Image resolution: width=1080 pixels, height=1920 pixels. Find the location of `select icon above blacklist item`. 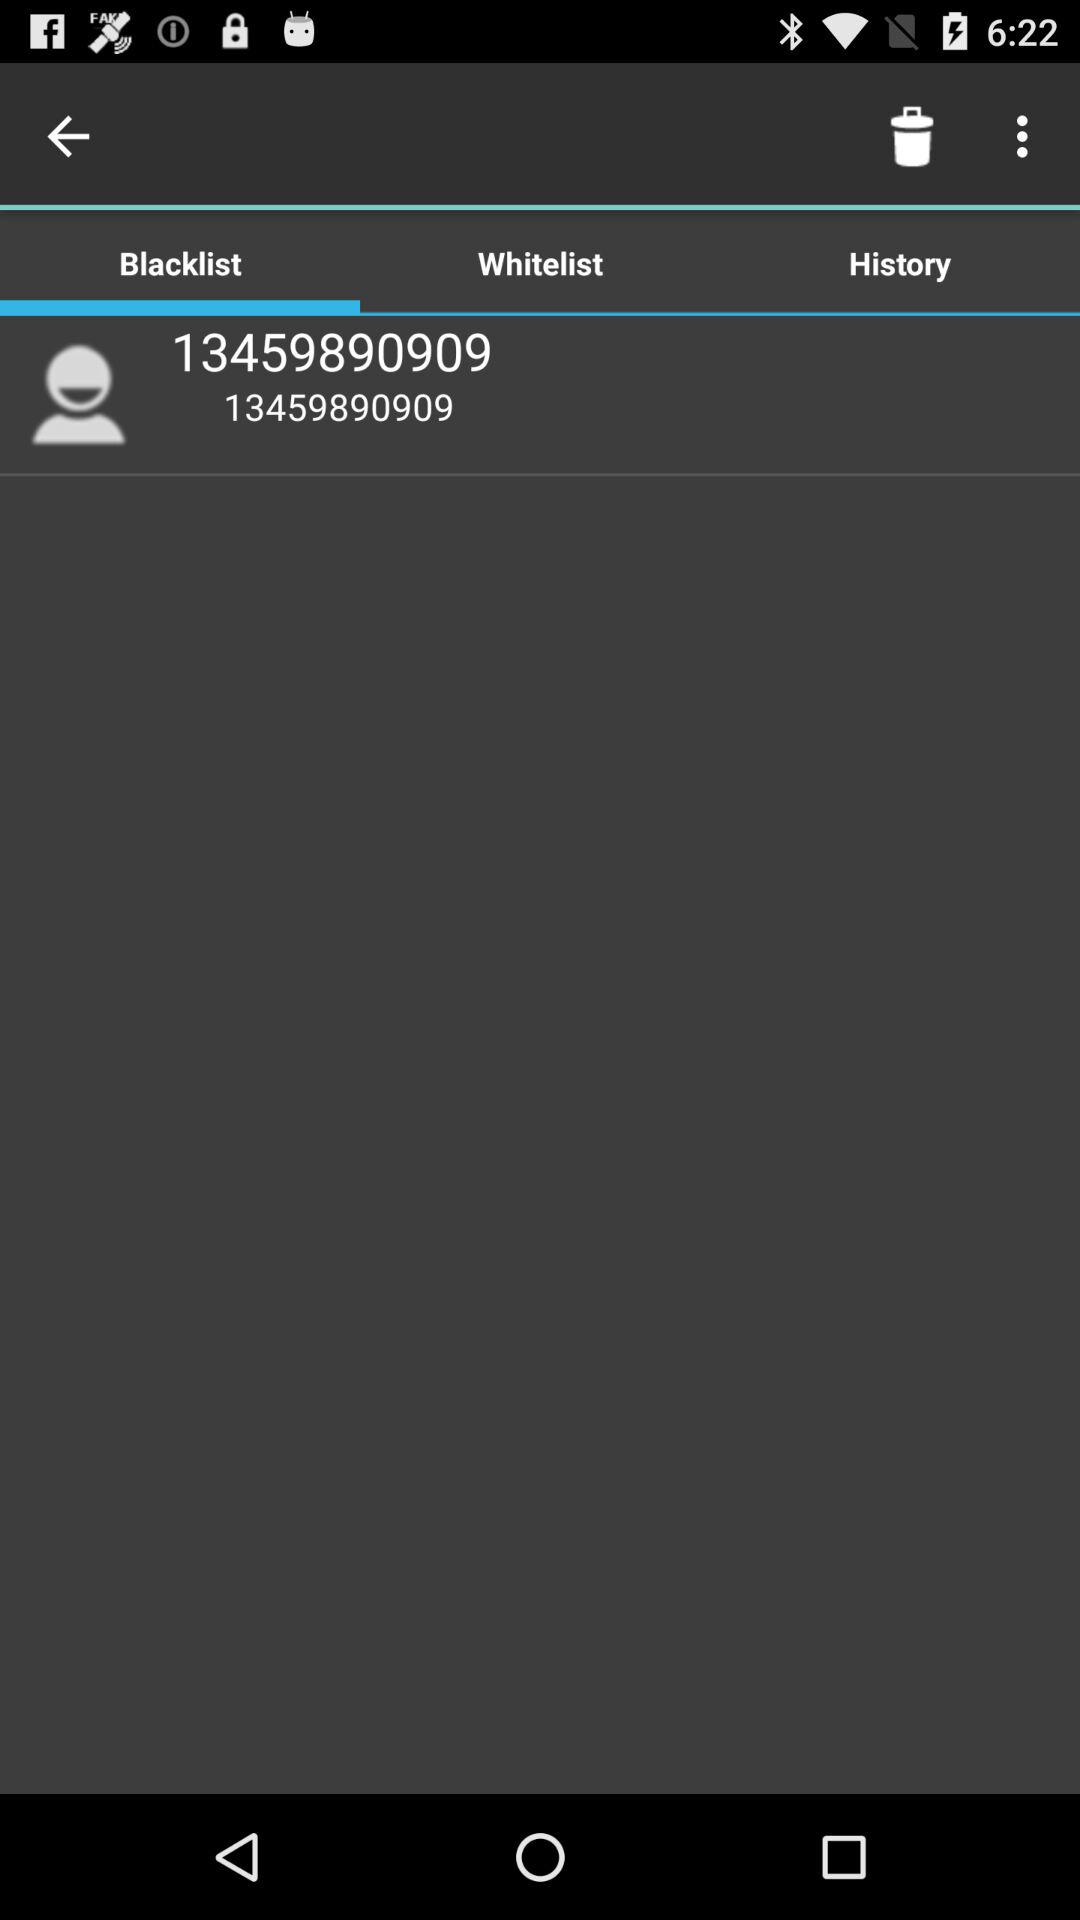

select icon above blacklist item is located at coordinates (73, 136).